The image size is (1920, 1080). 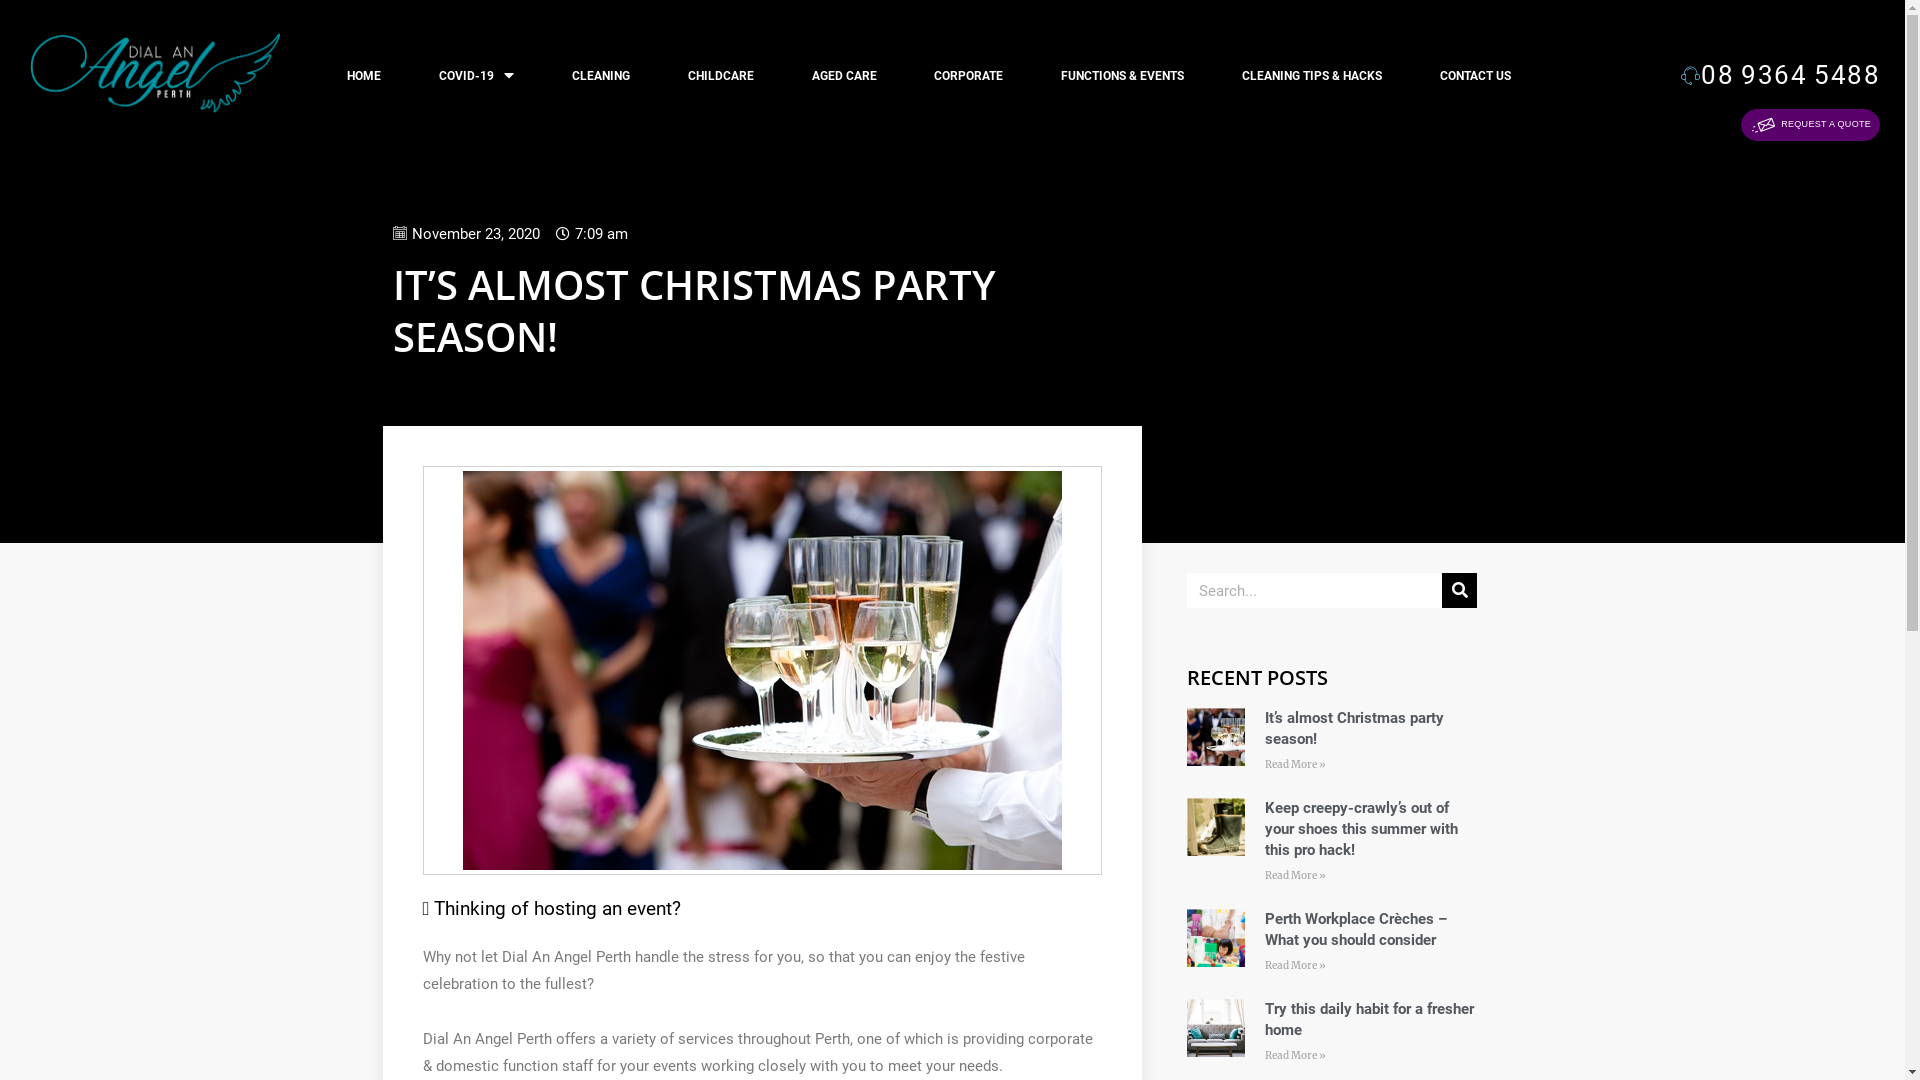 What do you see at coordinates (970, 76) in the screenshot?
I see `CORPORATE` at bounding box center [970, 76].